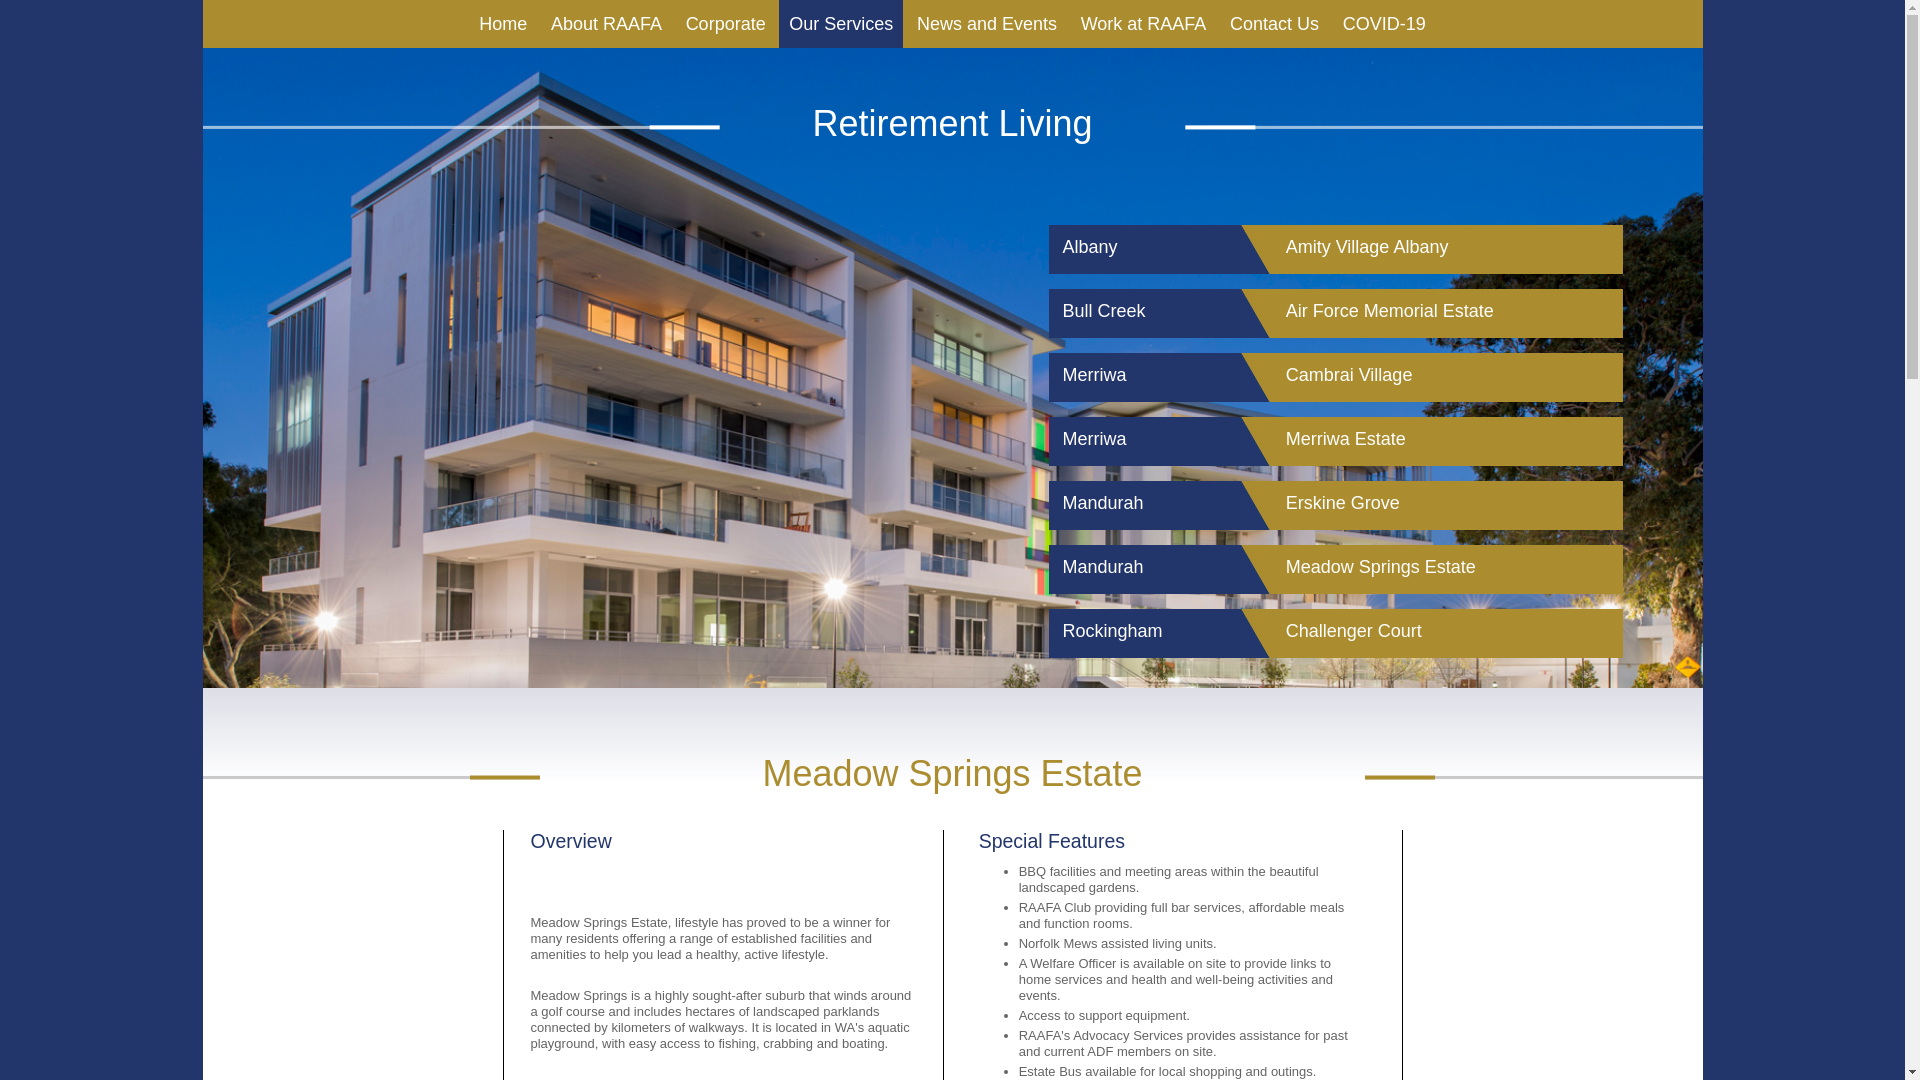 The image size is (1920, 1080). Describe the element at coordinates (1335, 570) in the screenshot. I see `Mandurah
Meadow Springs Estate` at that location.